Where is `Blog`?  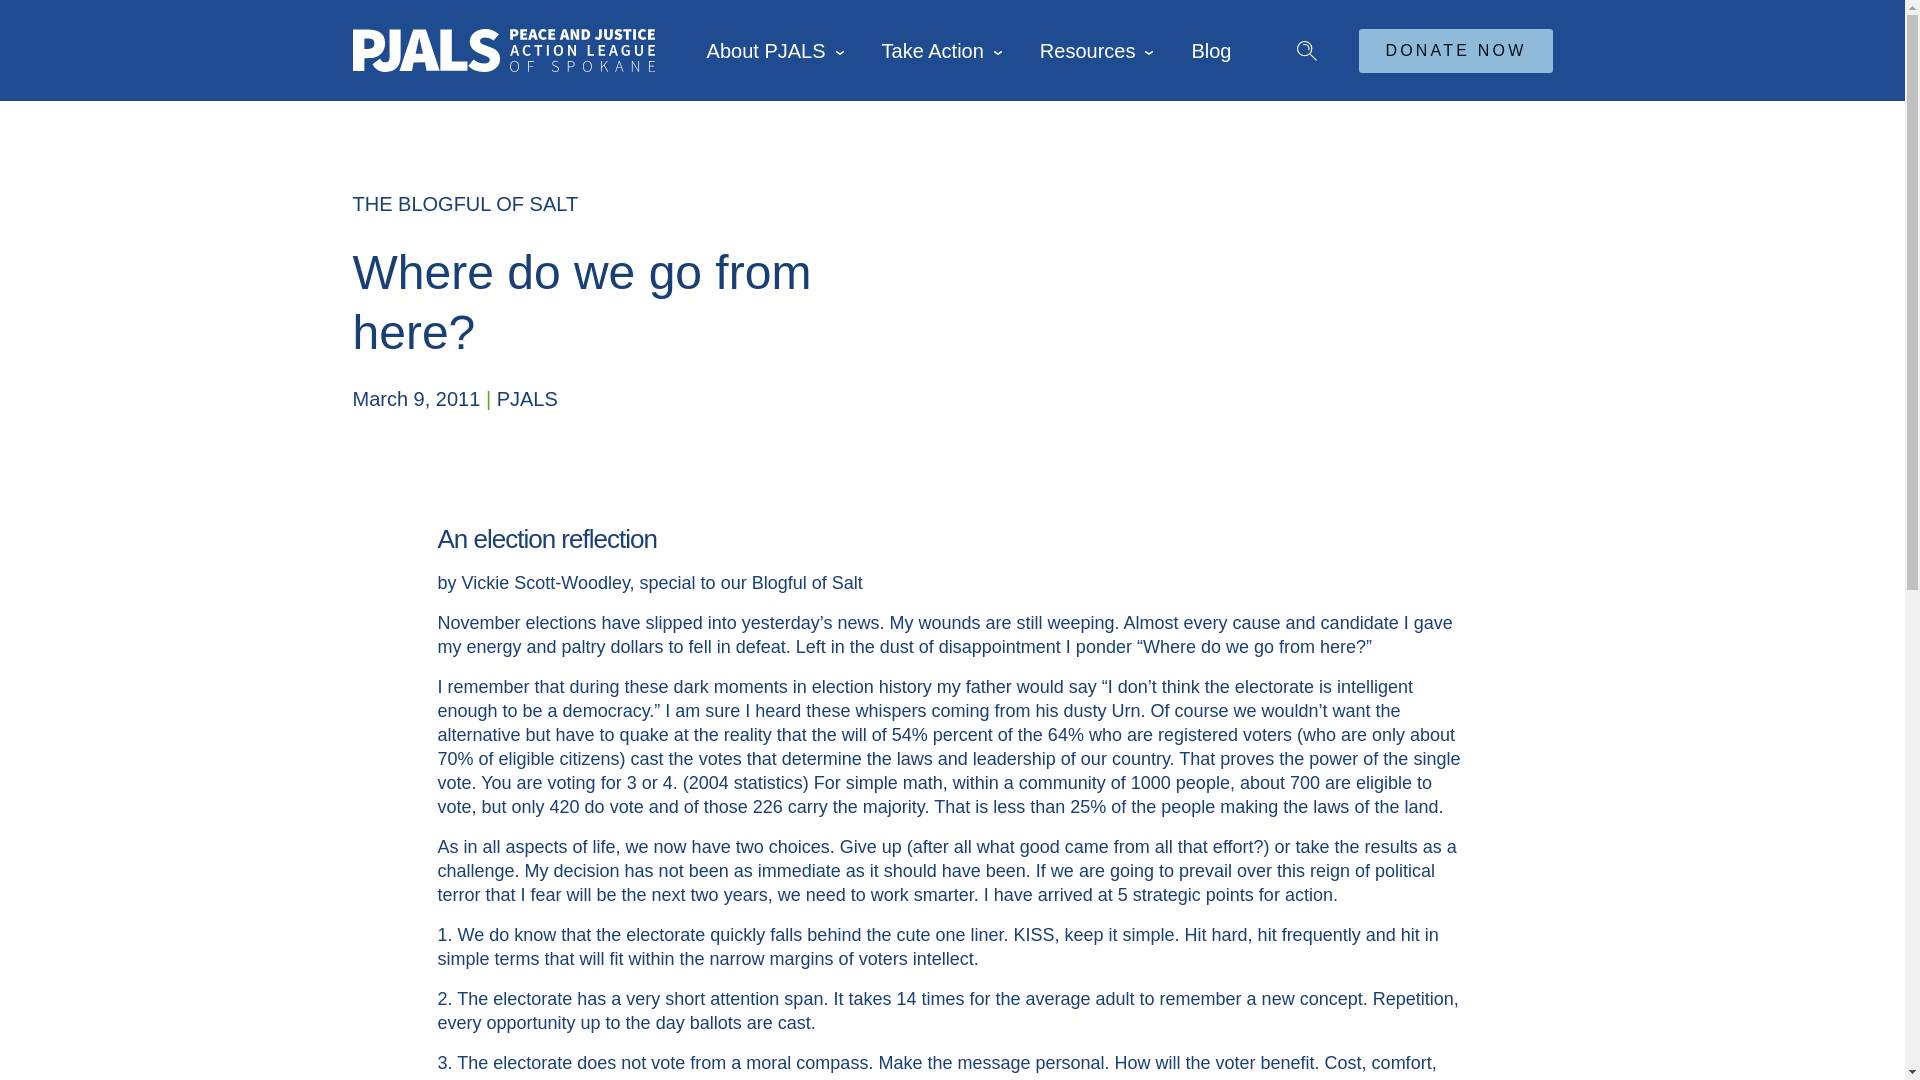
Blog is located at coordinates (1211, 51).